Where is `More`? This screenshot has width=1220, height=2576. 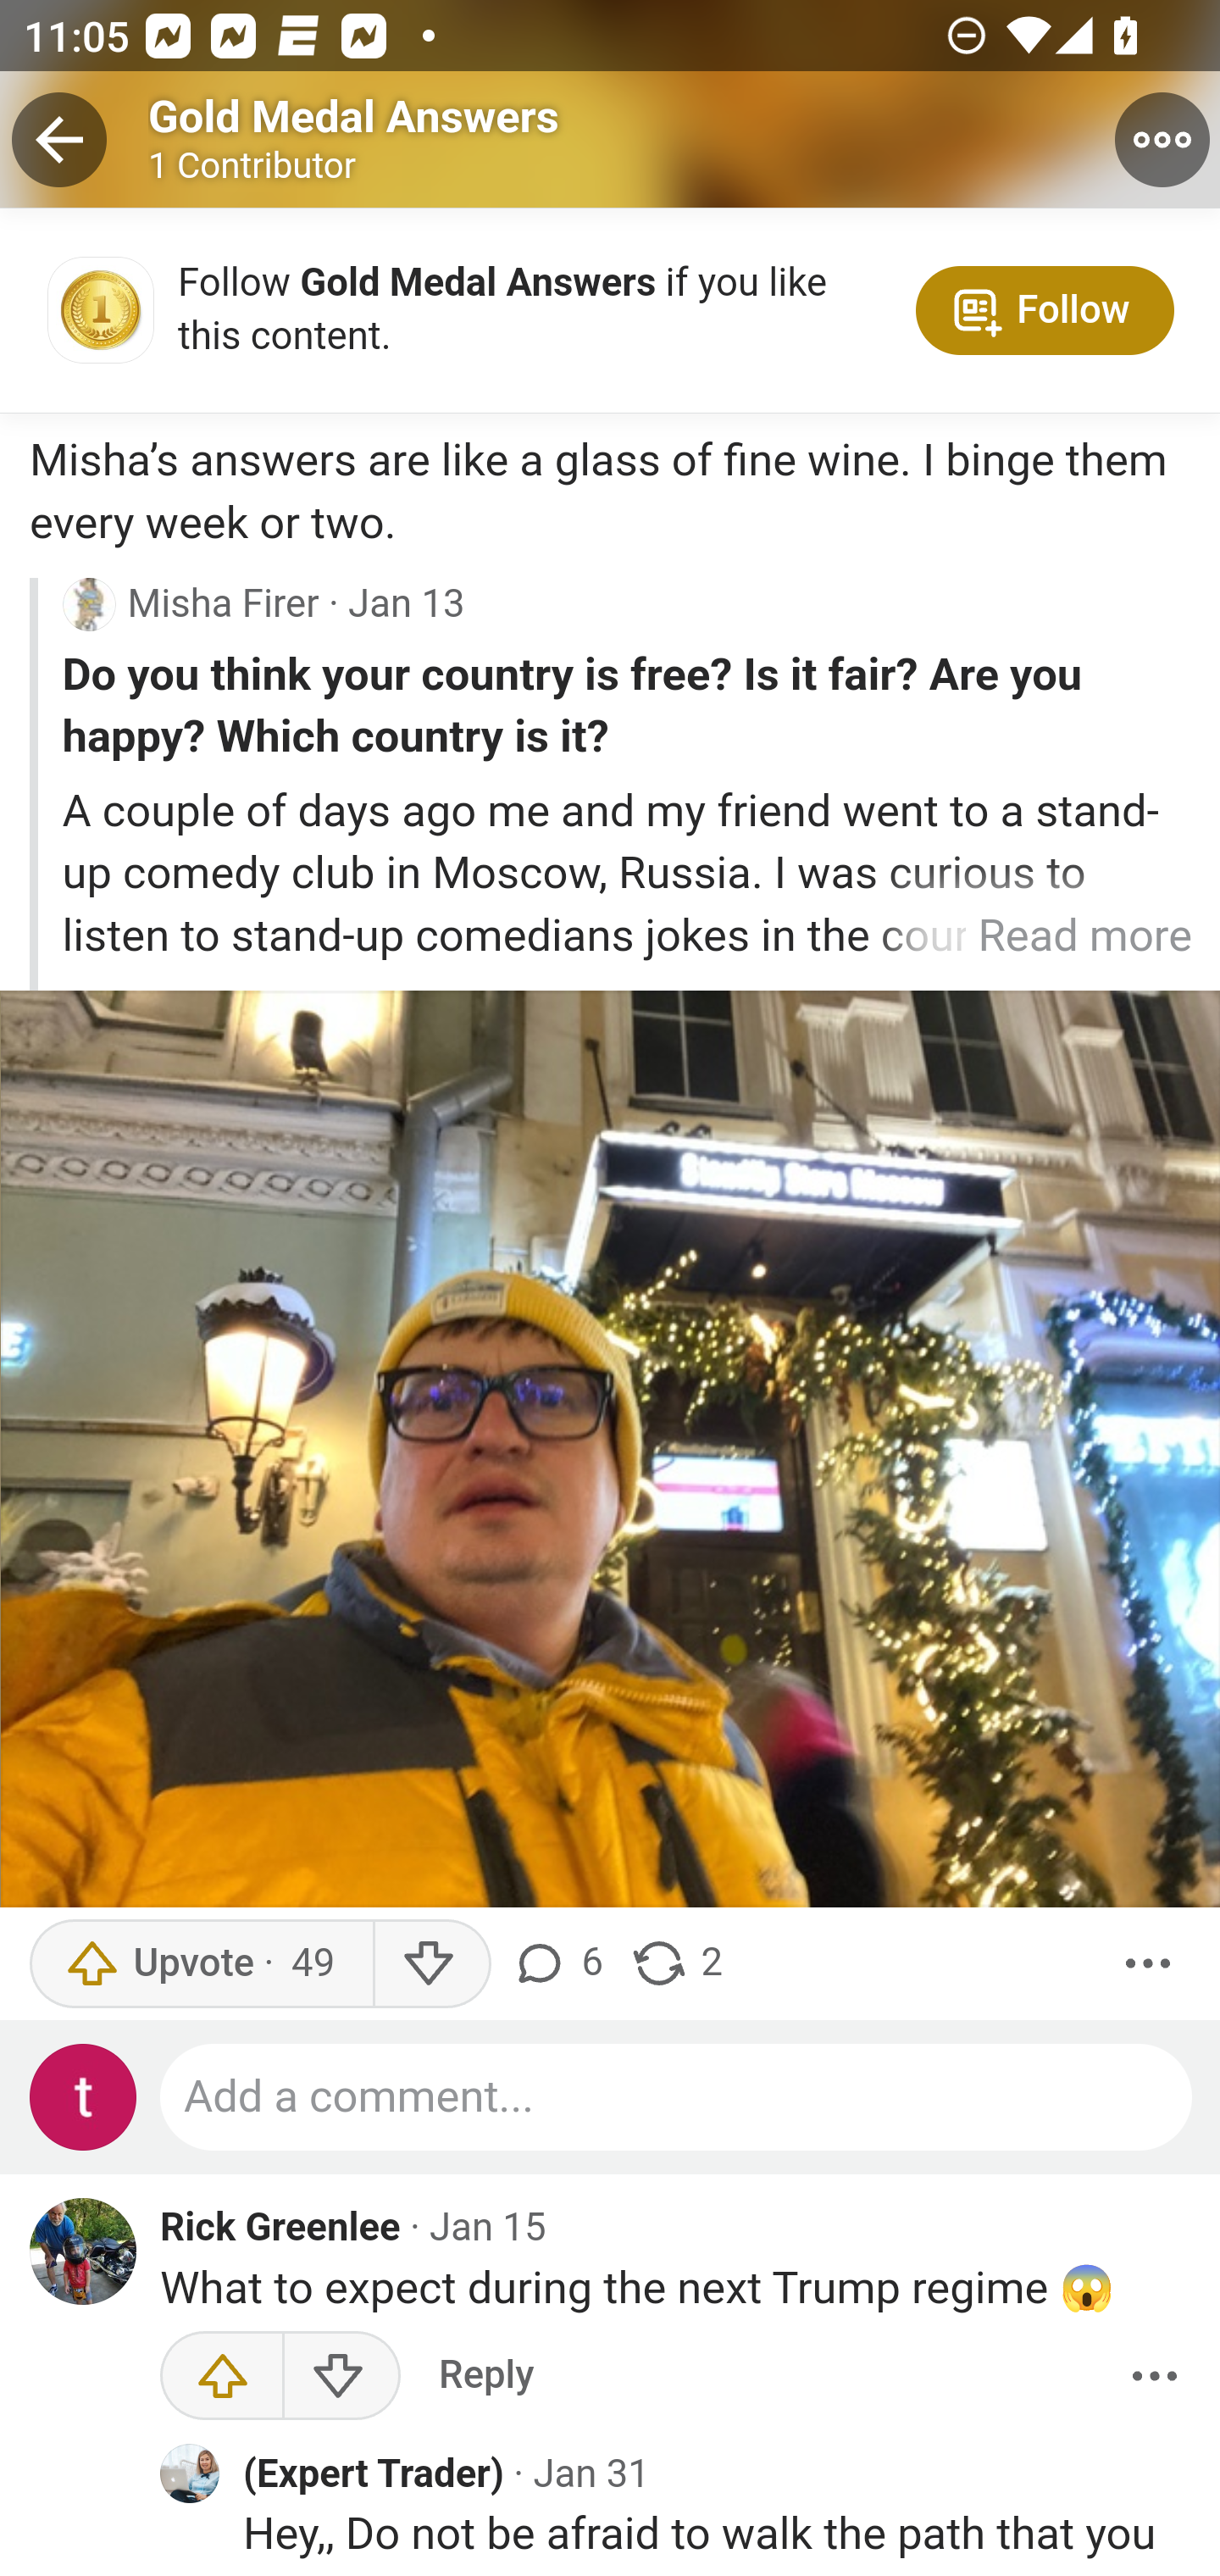 More is located at coordinates (1154, 2376).